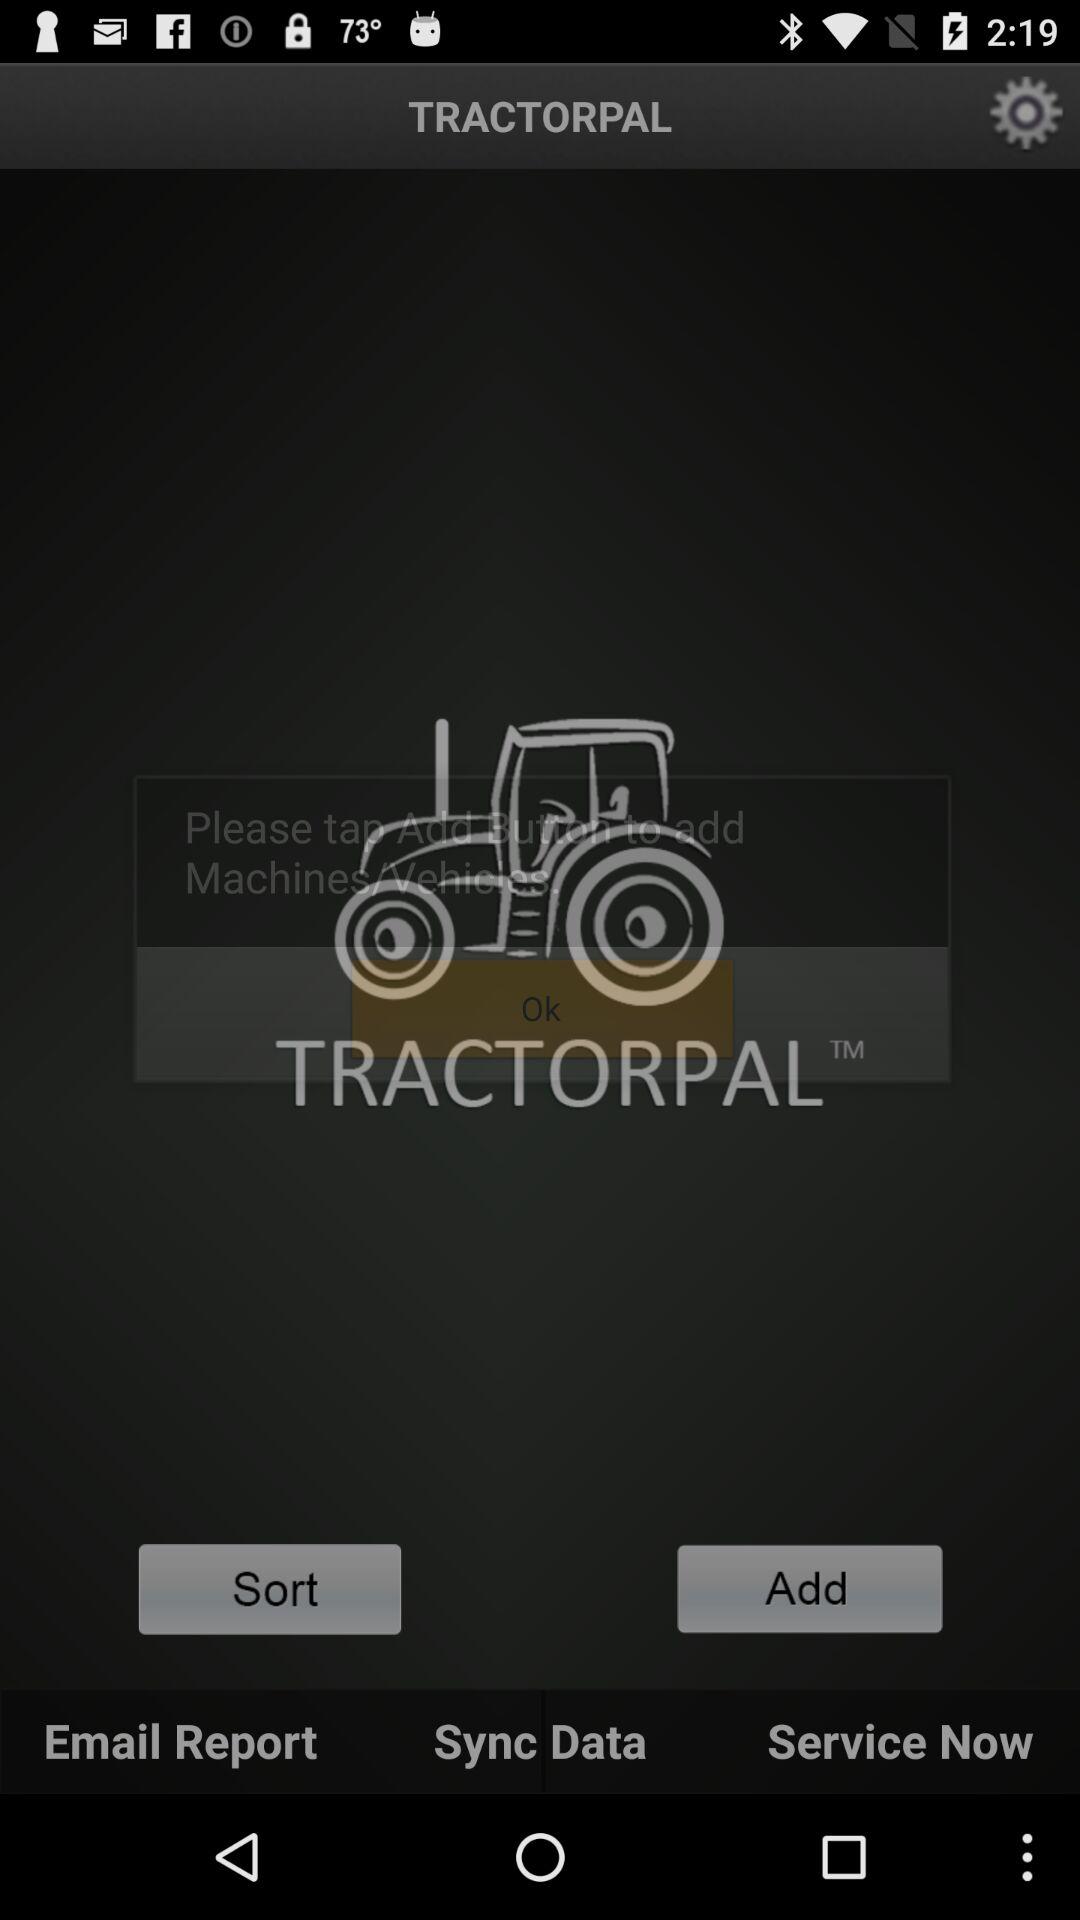  What do you see at coordinates (810, 1588) in the screenshot?
I see `add the option using knowledge` at bounding box center [810, 1588].